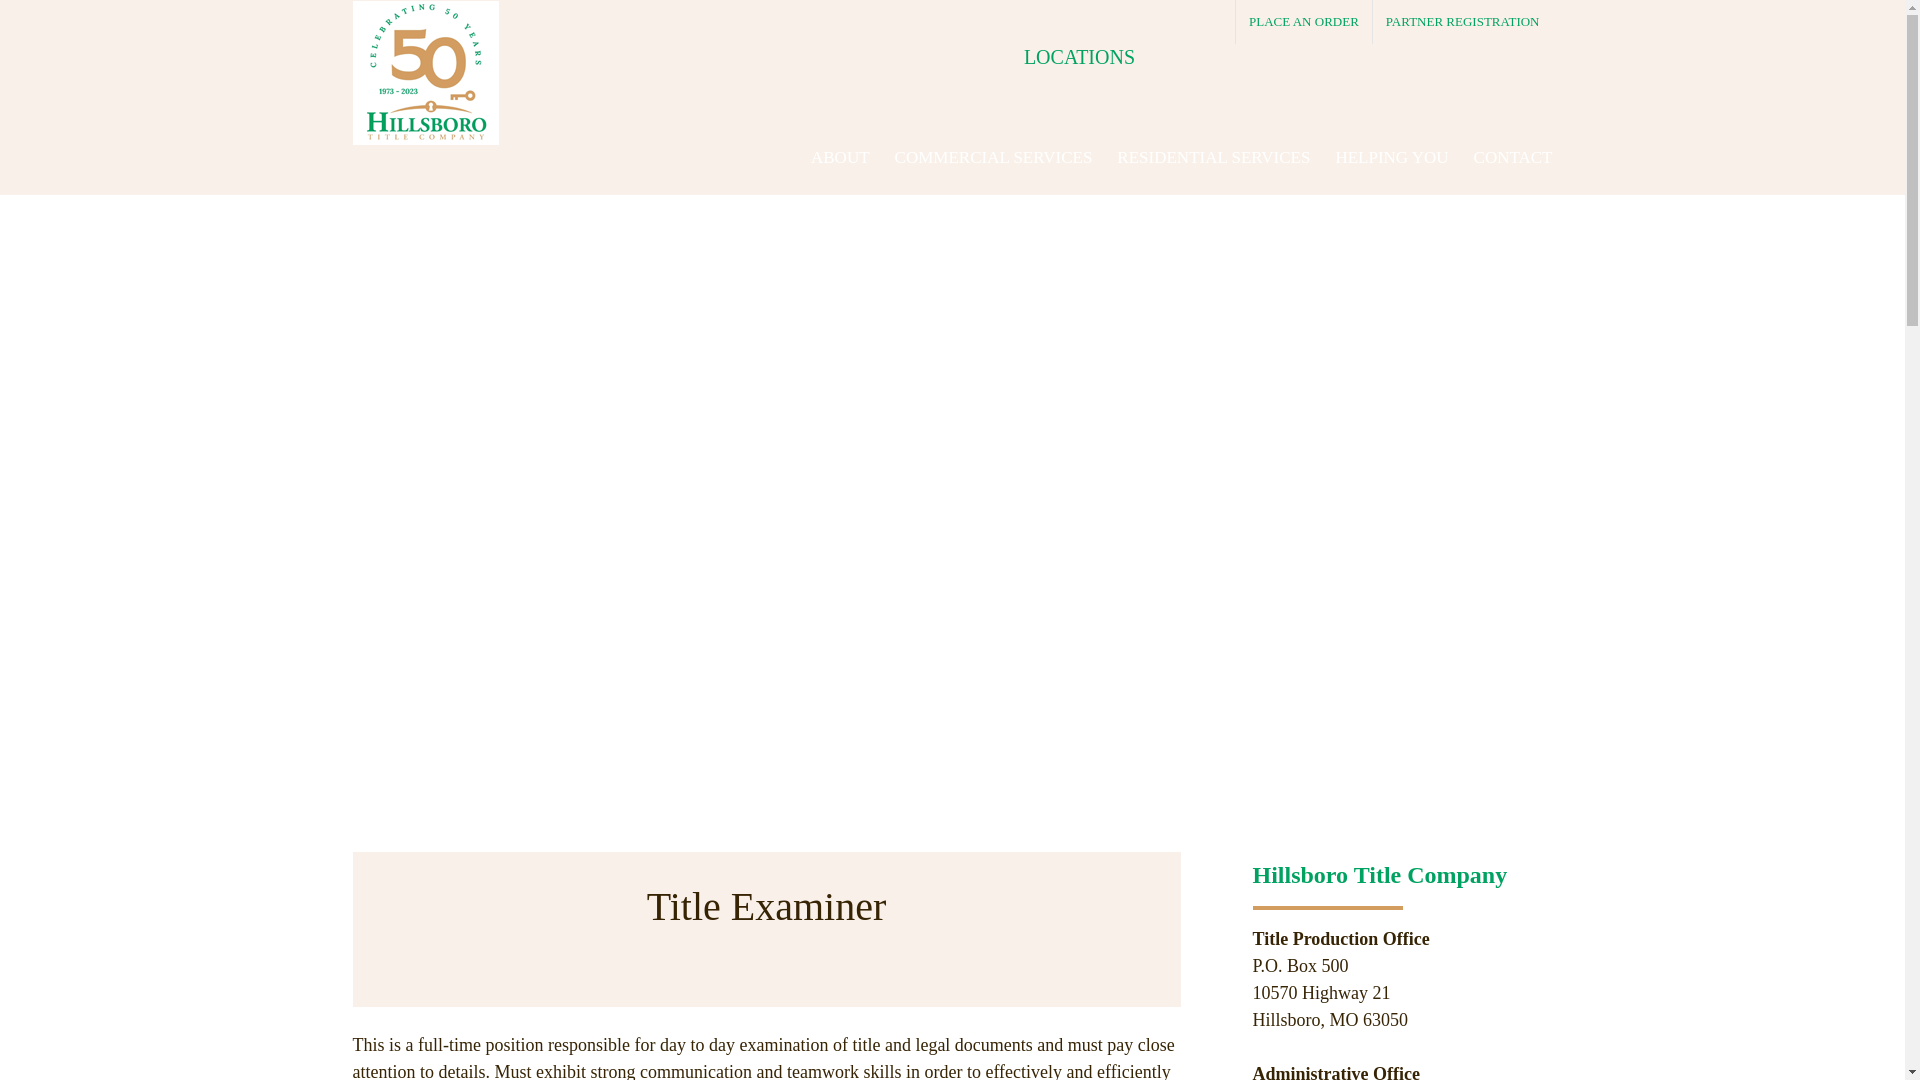 The image size is (1920, 1080). What do you see at coordinates (993, 158) in the screenshot?
I see `COMMERCIAL SERVICES` at bounding box center [993, 158].